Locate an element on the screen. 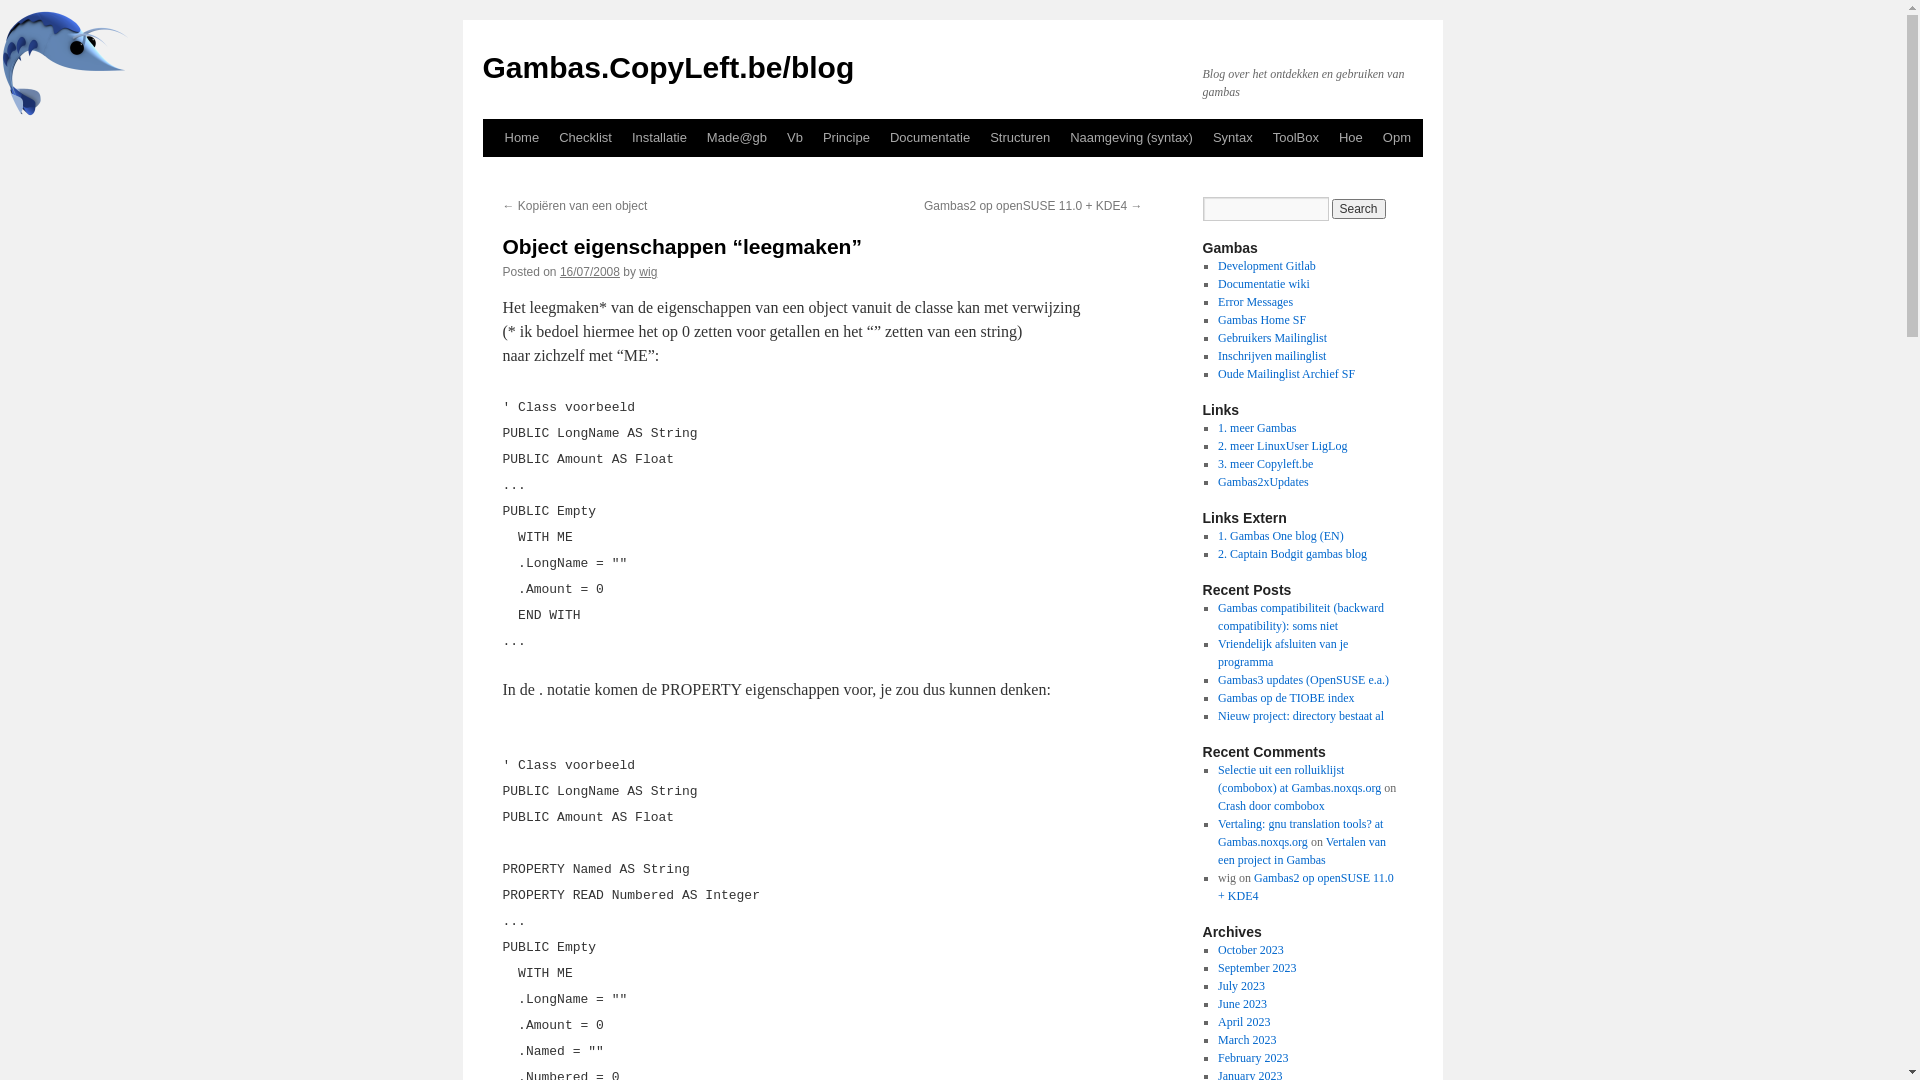 This screenshot has width=1920, height=1080. February 2023 is located at coordinates (1253, 1058).